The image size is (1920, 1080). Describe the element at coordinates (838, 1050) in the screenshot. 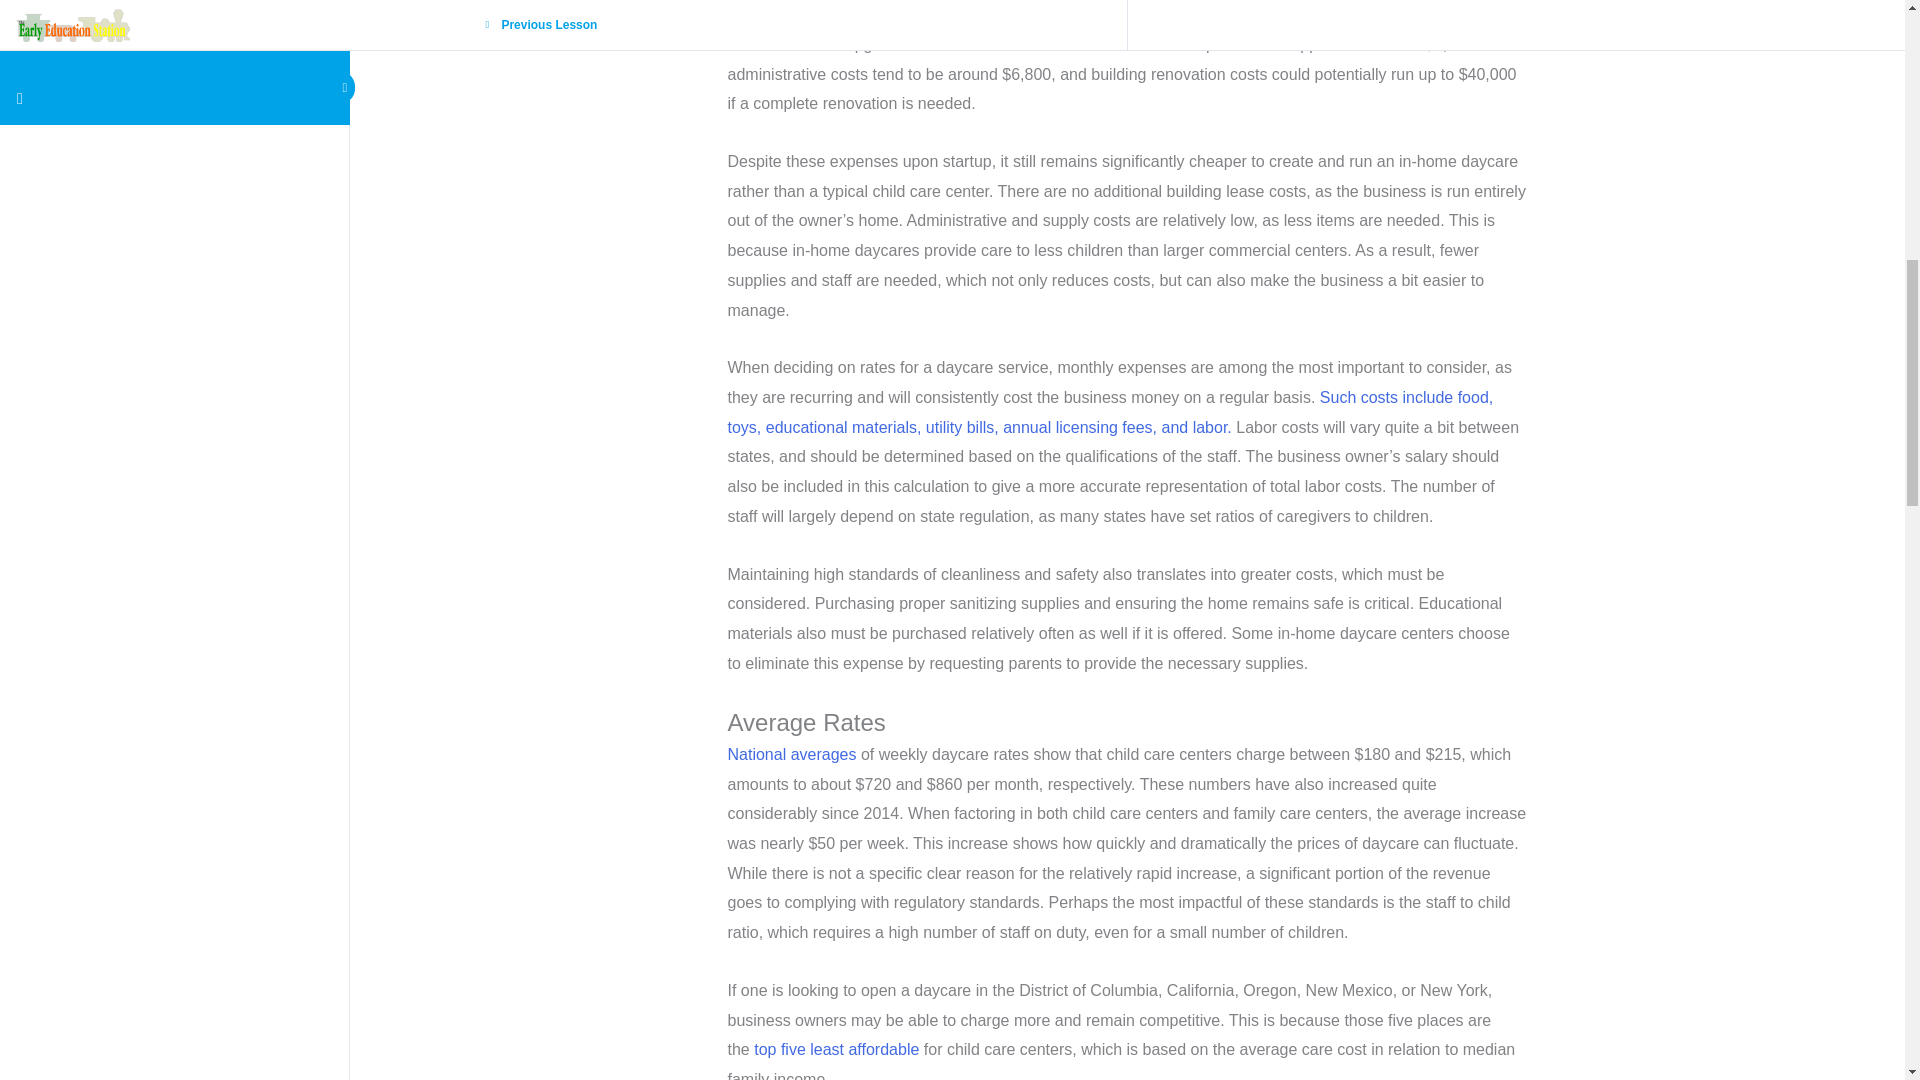

I see `top five least affordable ` at that location.